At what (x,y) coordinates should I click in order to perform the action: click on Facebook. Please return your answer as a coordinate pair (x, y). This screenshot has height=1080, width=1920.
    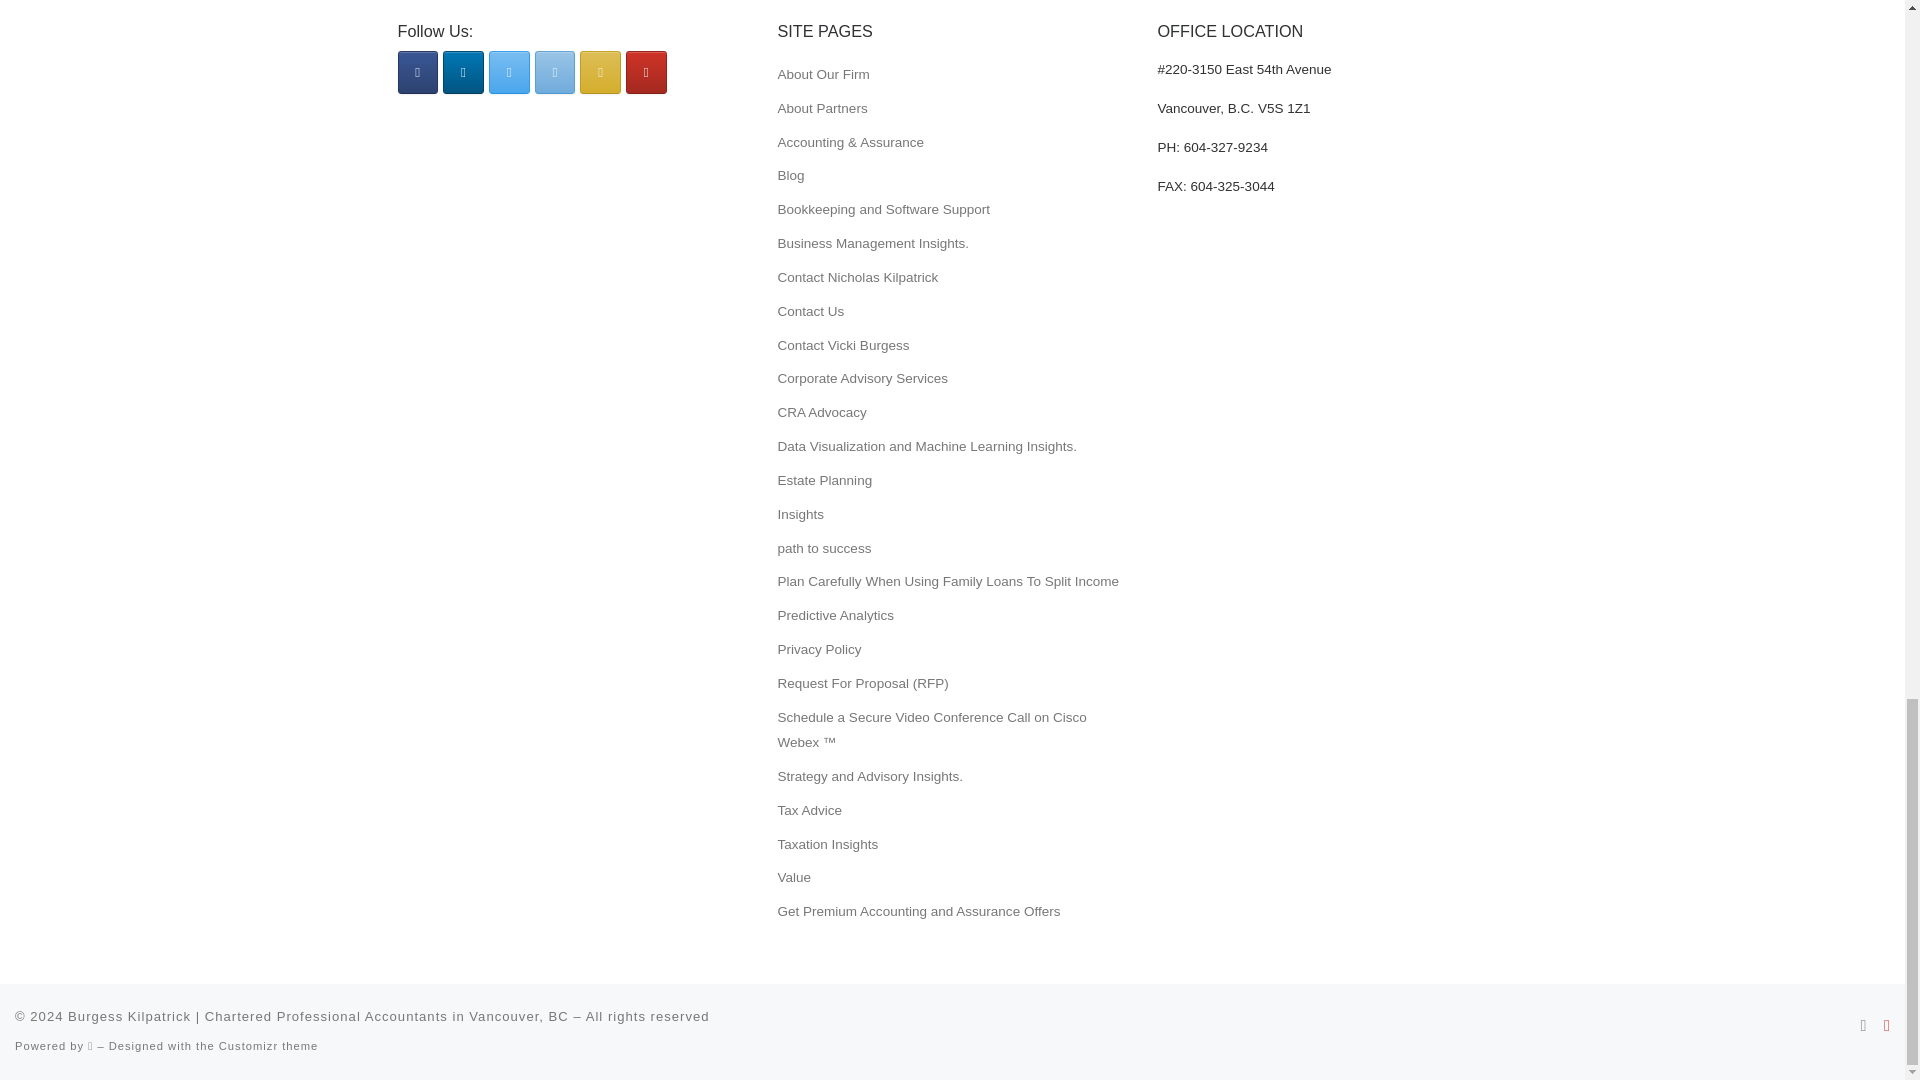
    Looking at the image, I should click on (418, 72).